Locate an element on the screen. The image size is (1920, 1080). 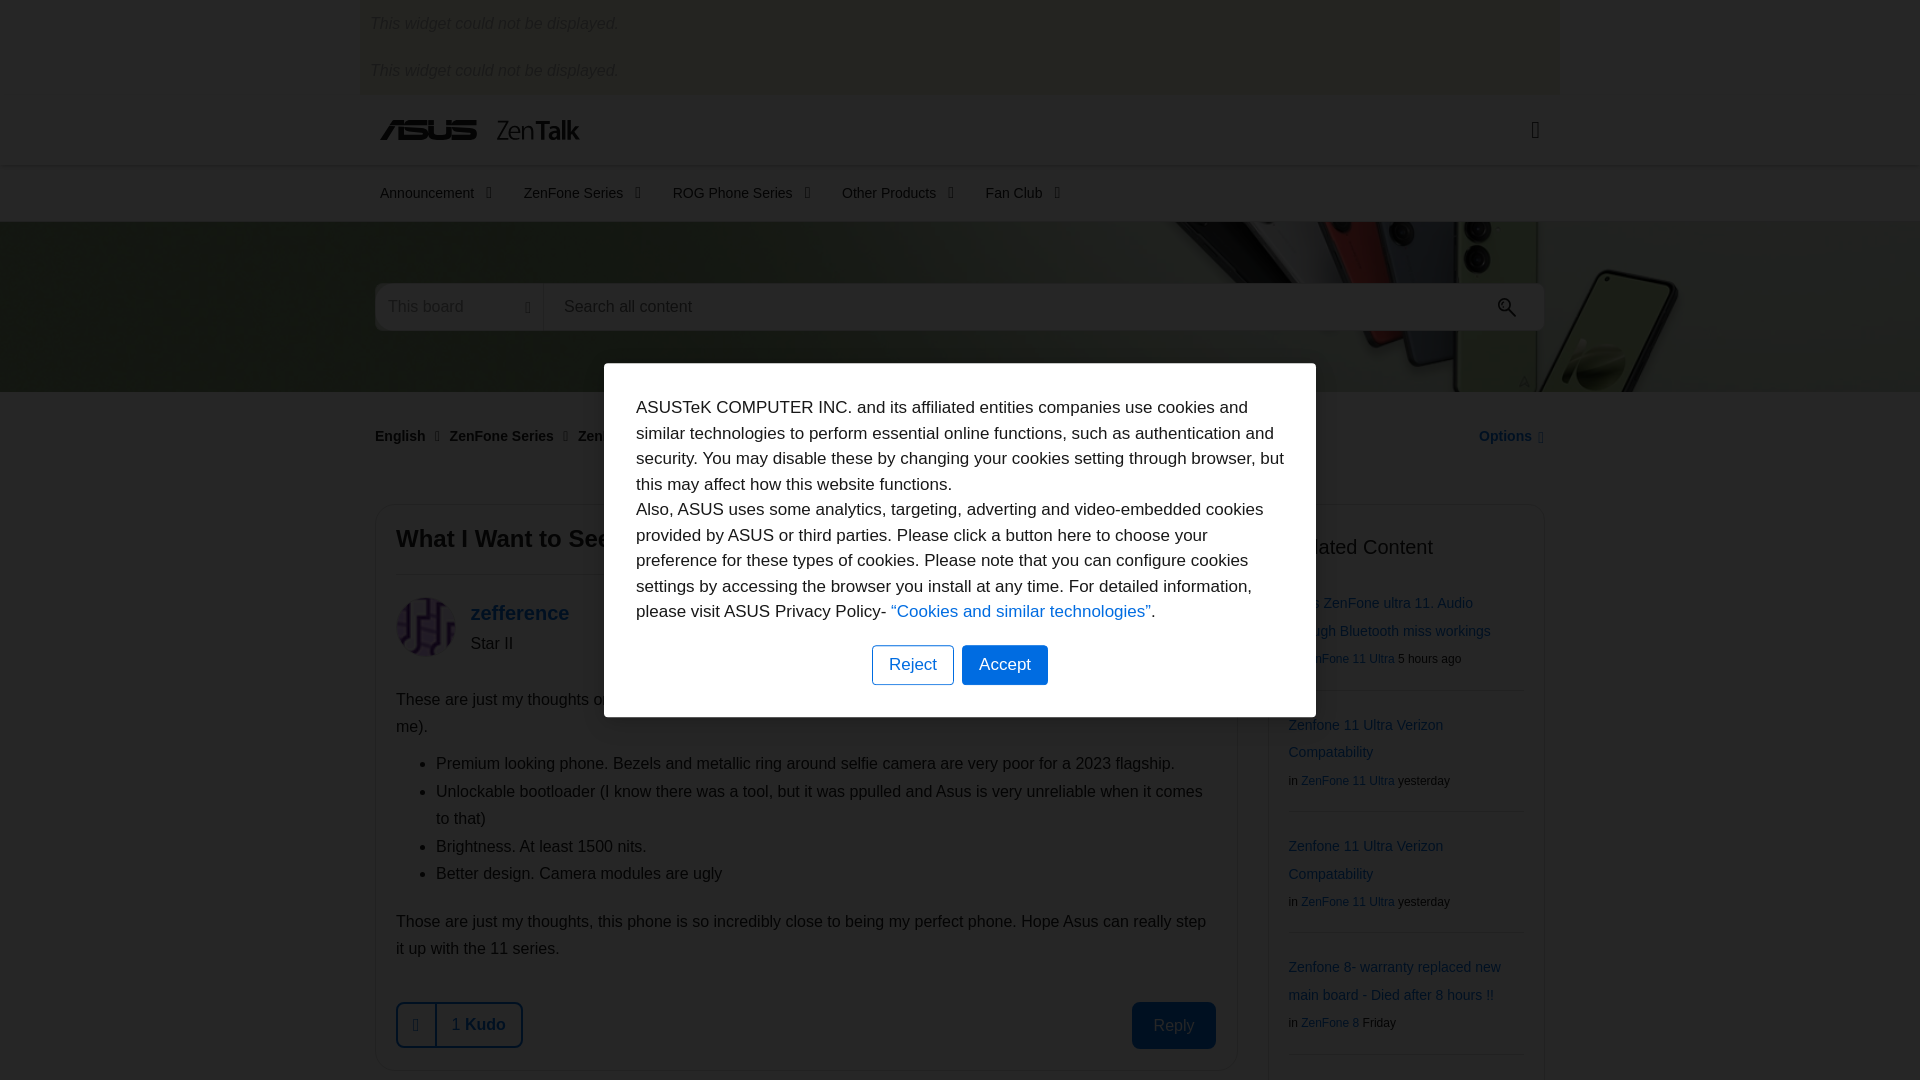
ZenFone Series is located at coordinates (576, 193).